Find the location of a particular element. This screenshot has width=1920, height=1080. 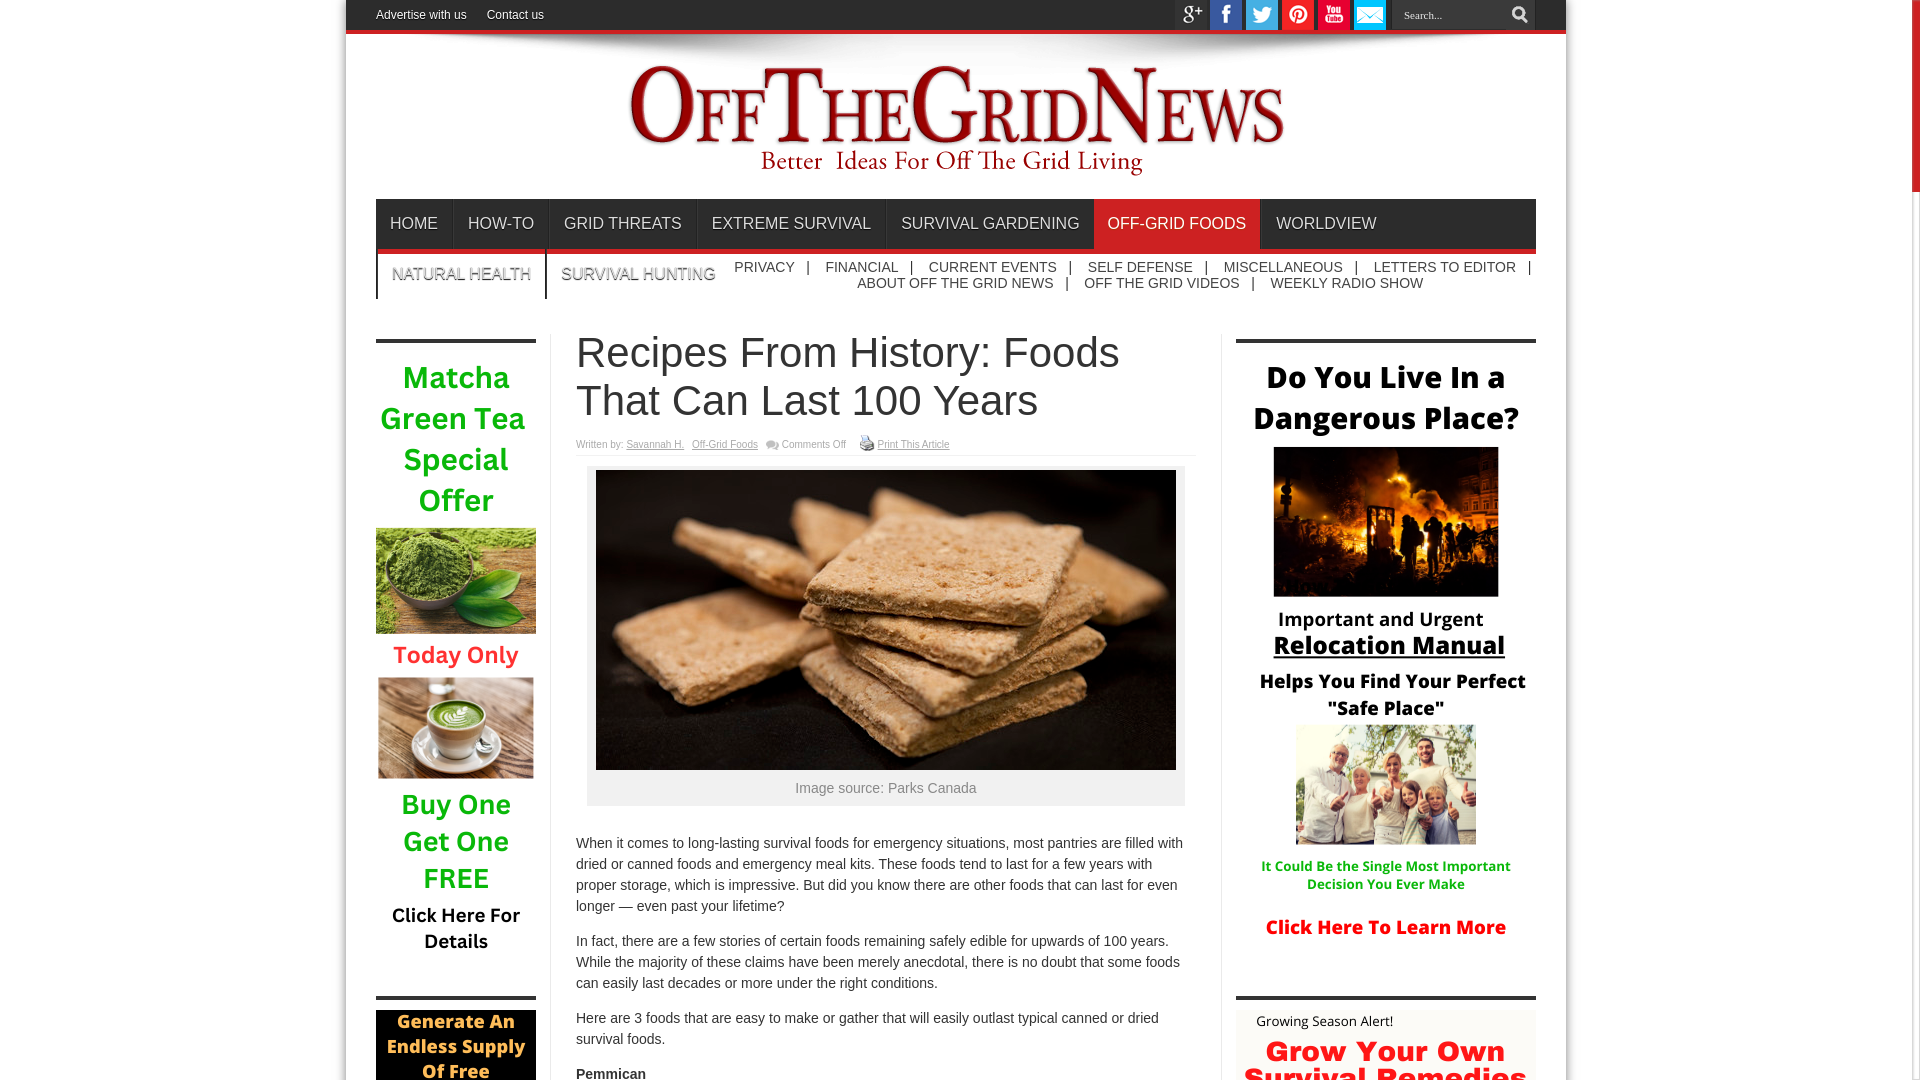

HOW-TO is located at coordinates (500, 224).